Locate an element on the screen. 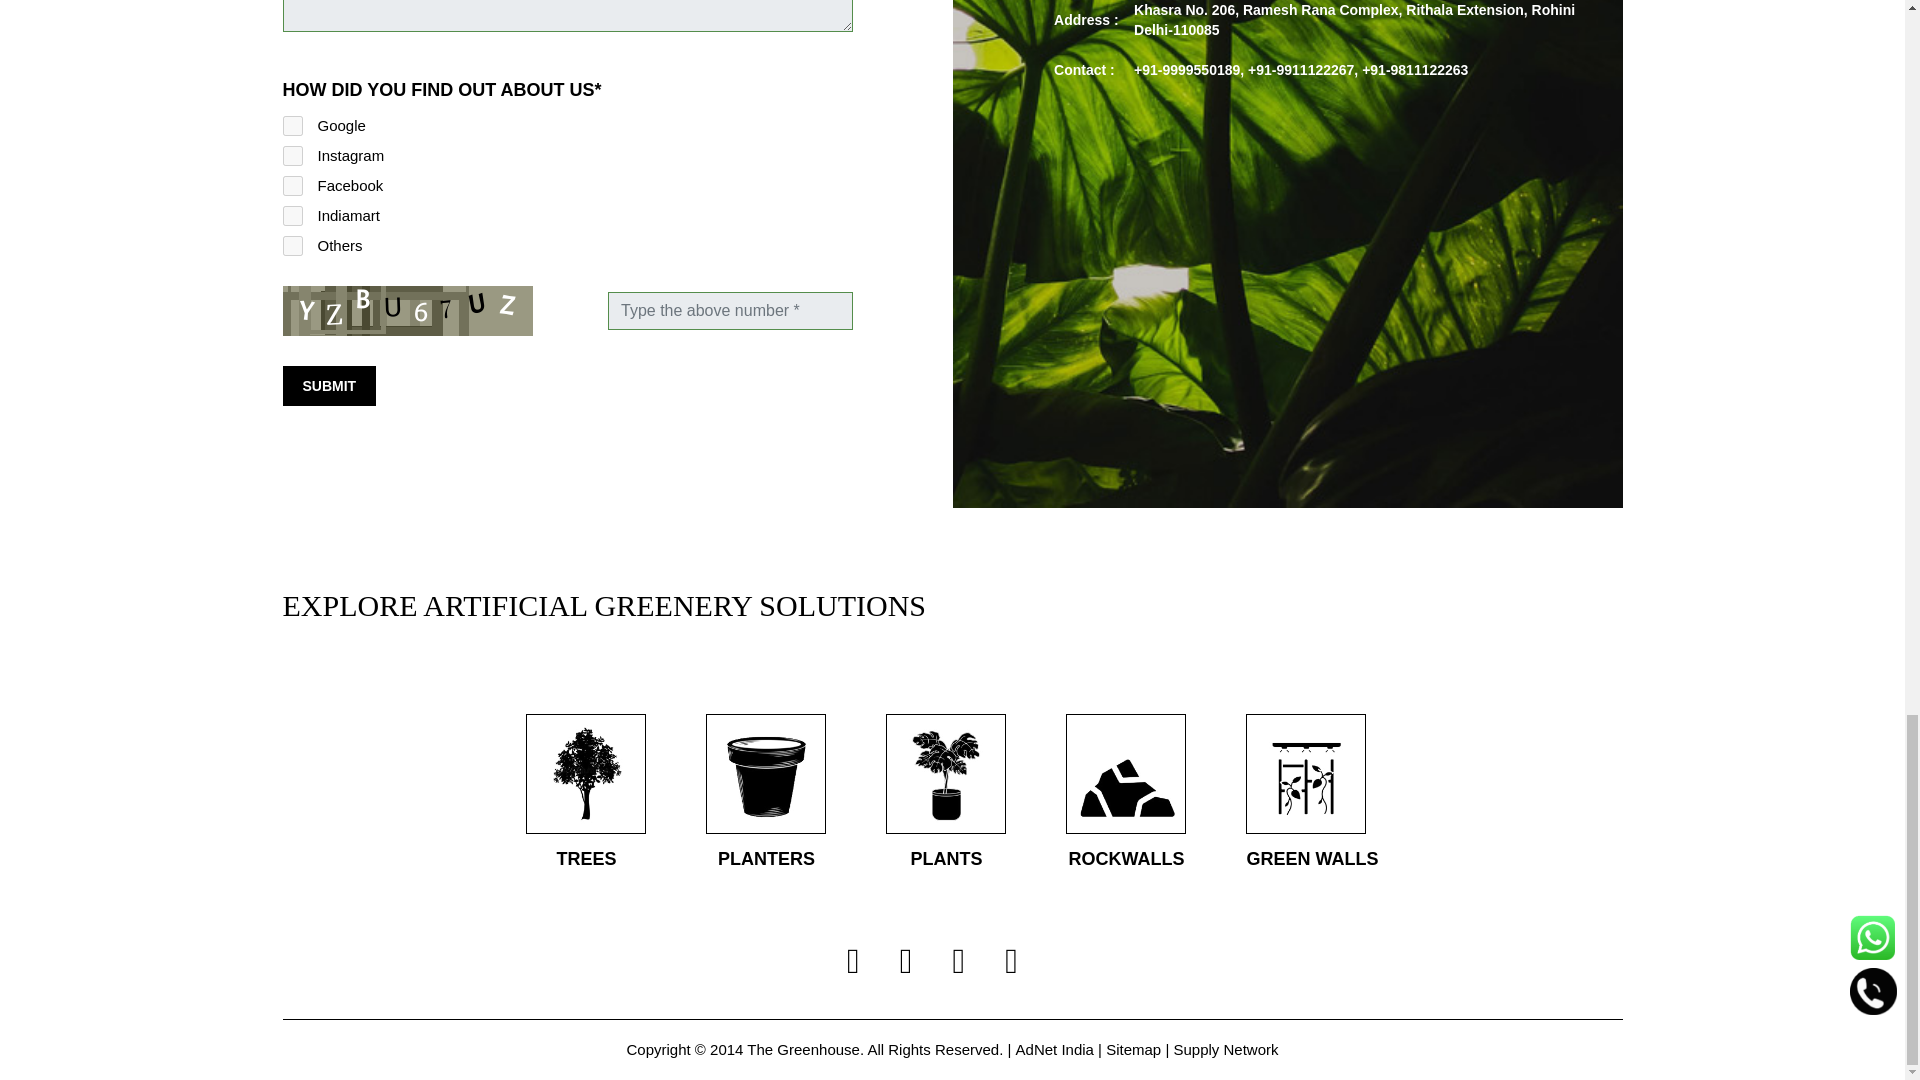 This screenshot has height=1080, width=1920. Sitemap is located at coordinates (1133, 1050).